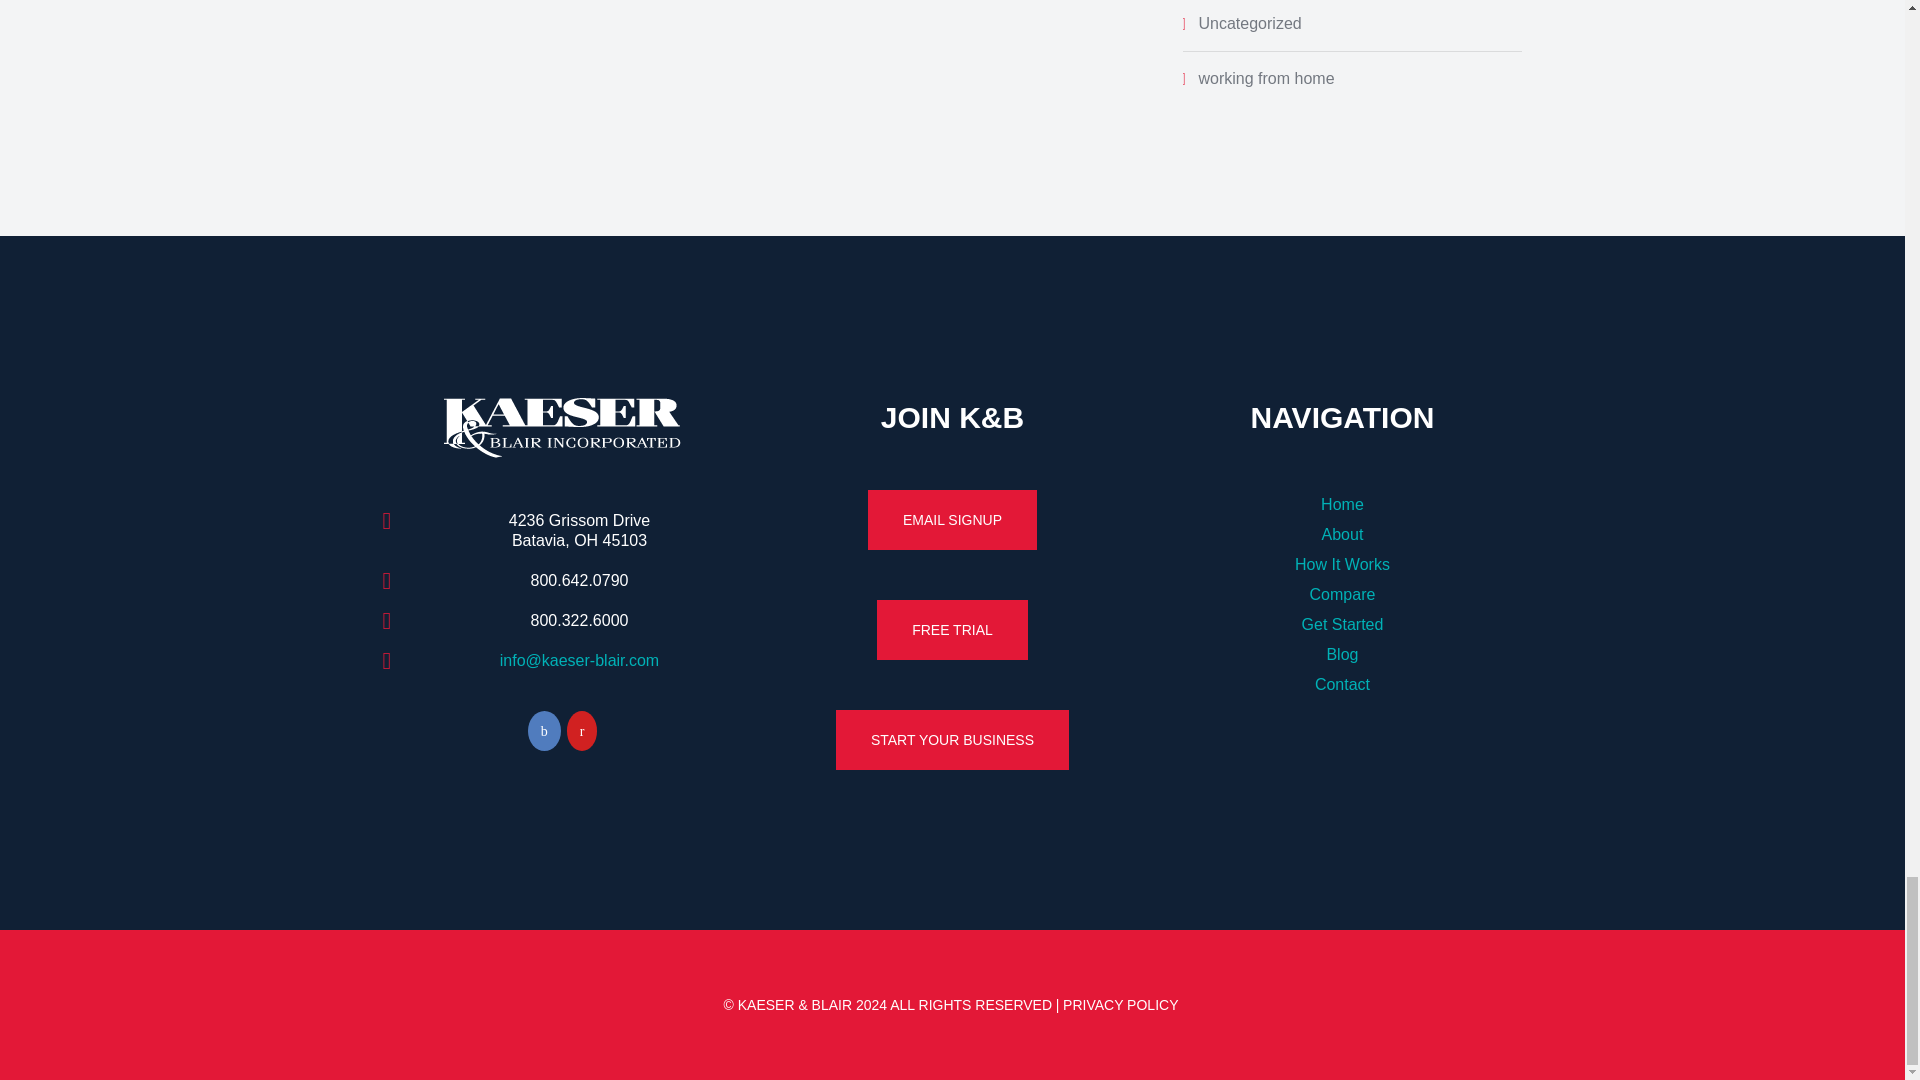 This screenshot has height=1080, width=1920. What do you see at coordinates (952, 520) in the screenshot?
I see `Email Signup` at bounding box center [952, 520].